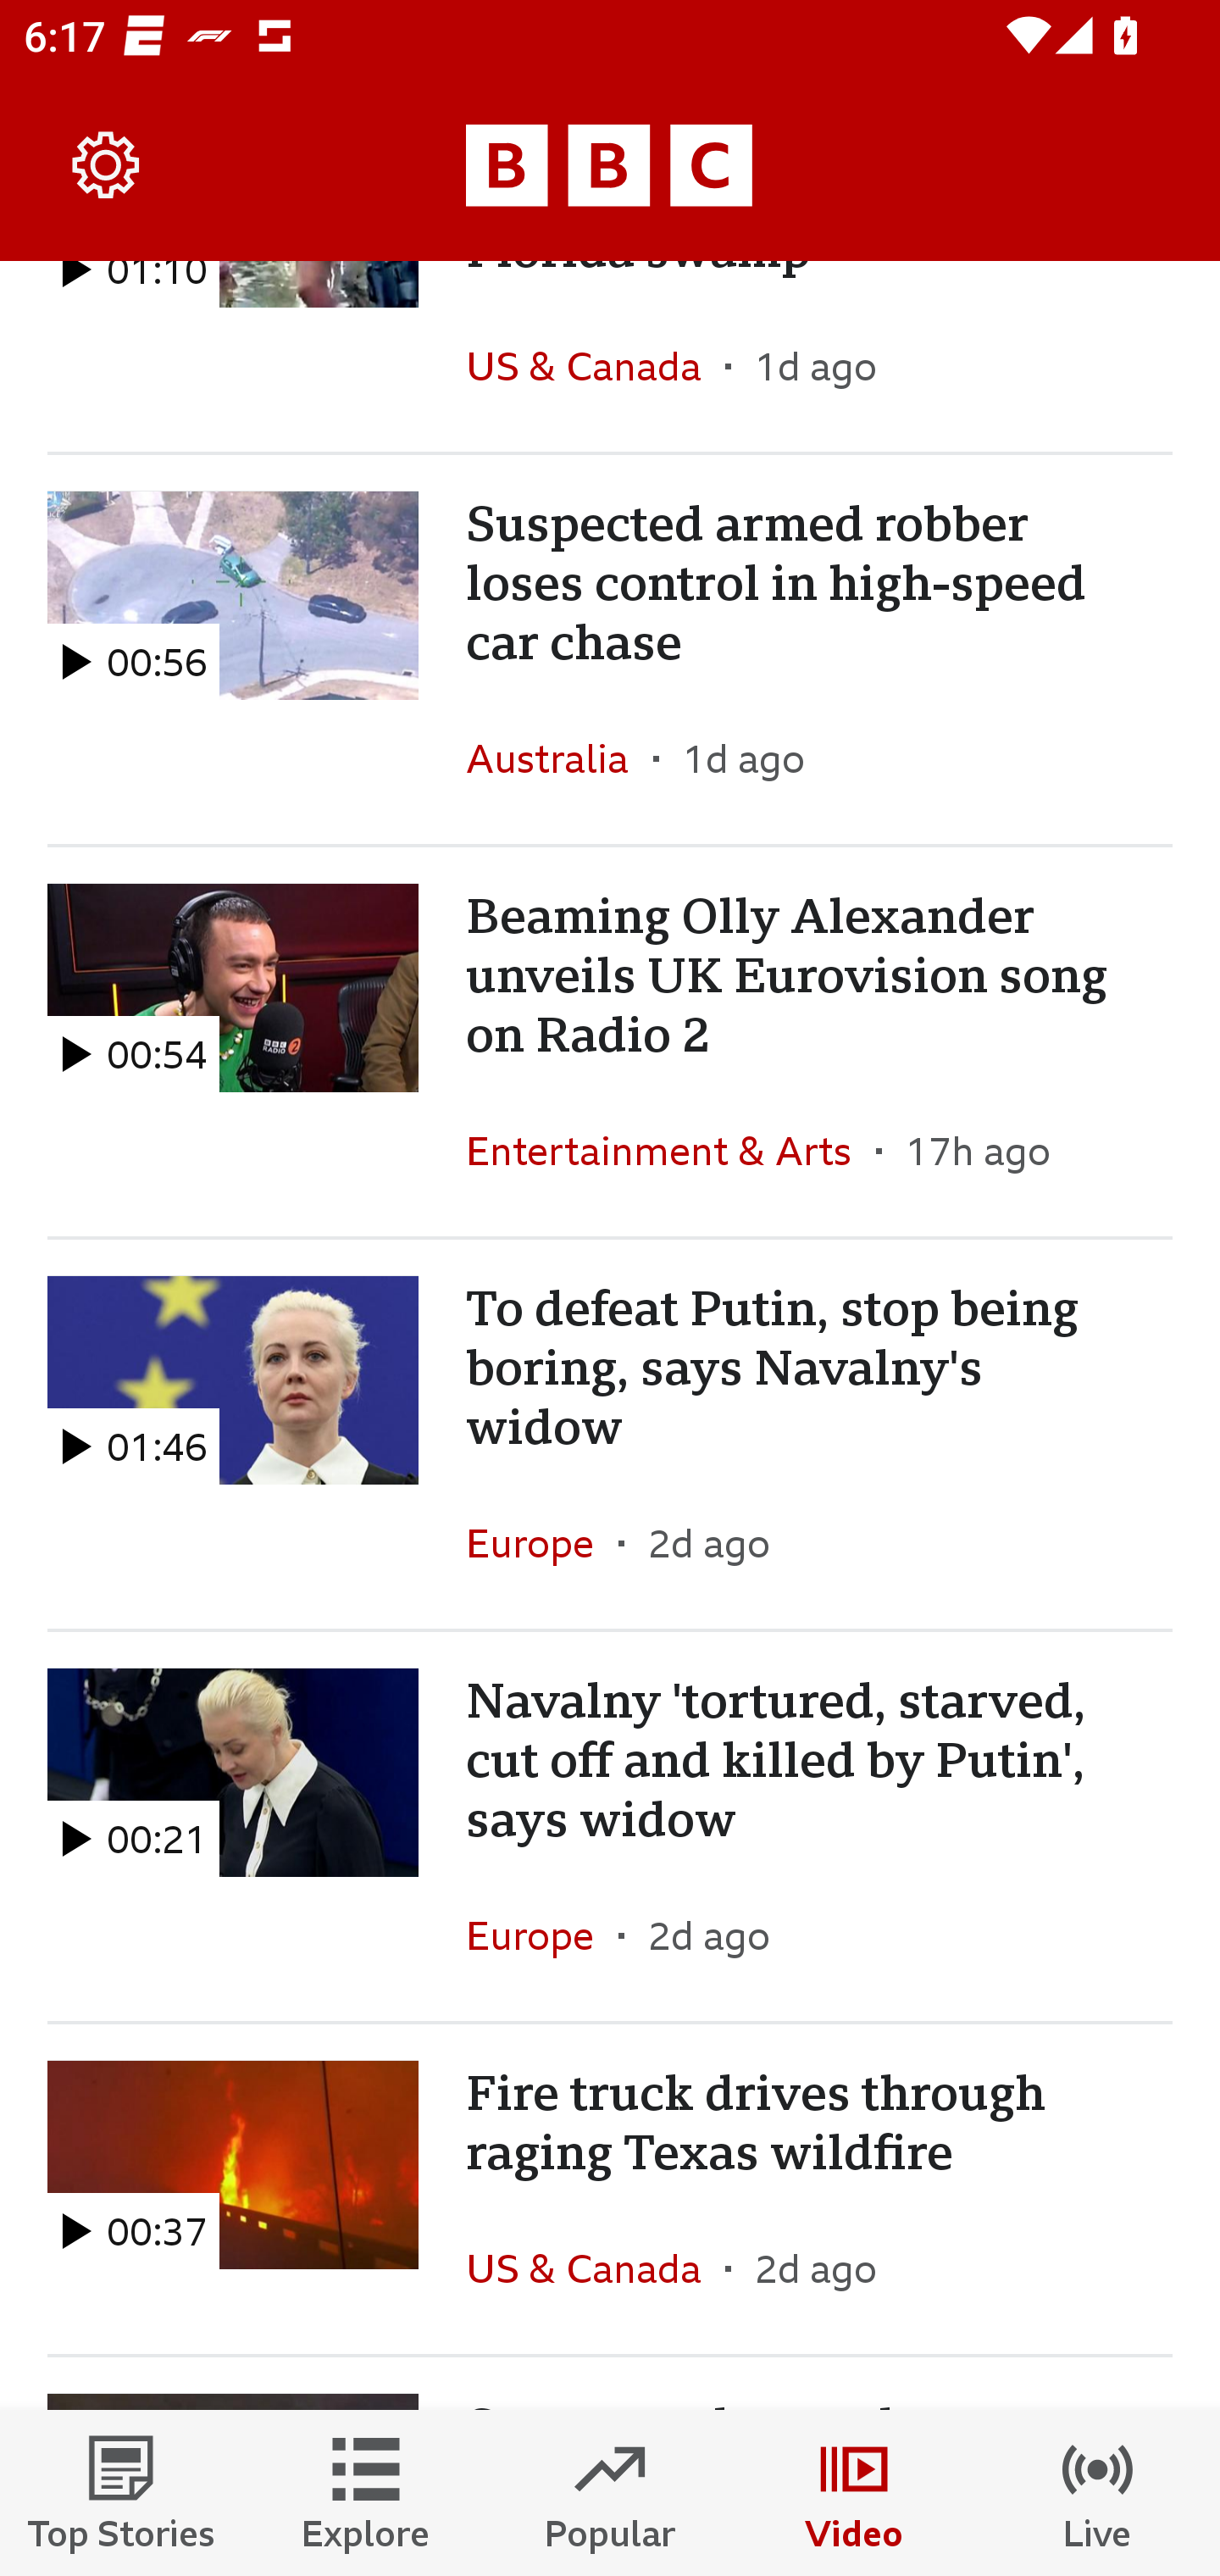 Image resolution: width=1220 pixels, height=2576 pixels. I want to click on Top Stories, so click(122, 2493).